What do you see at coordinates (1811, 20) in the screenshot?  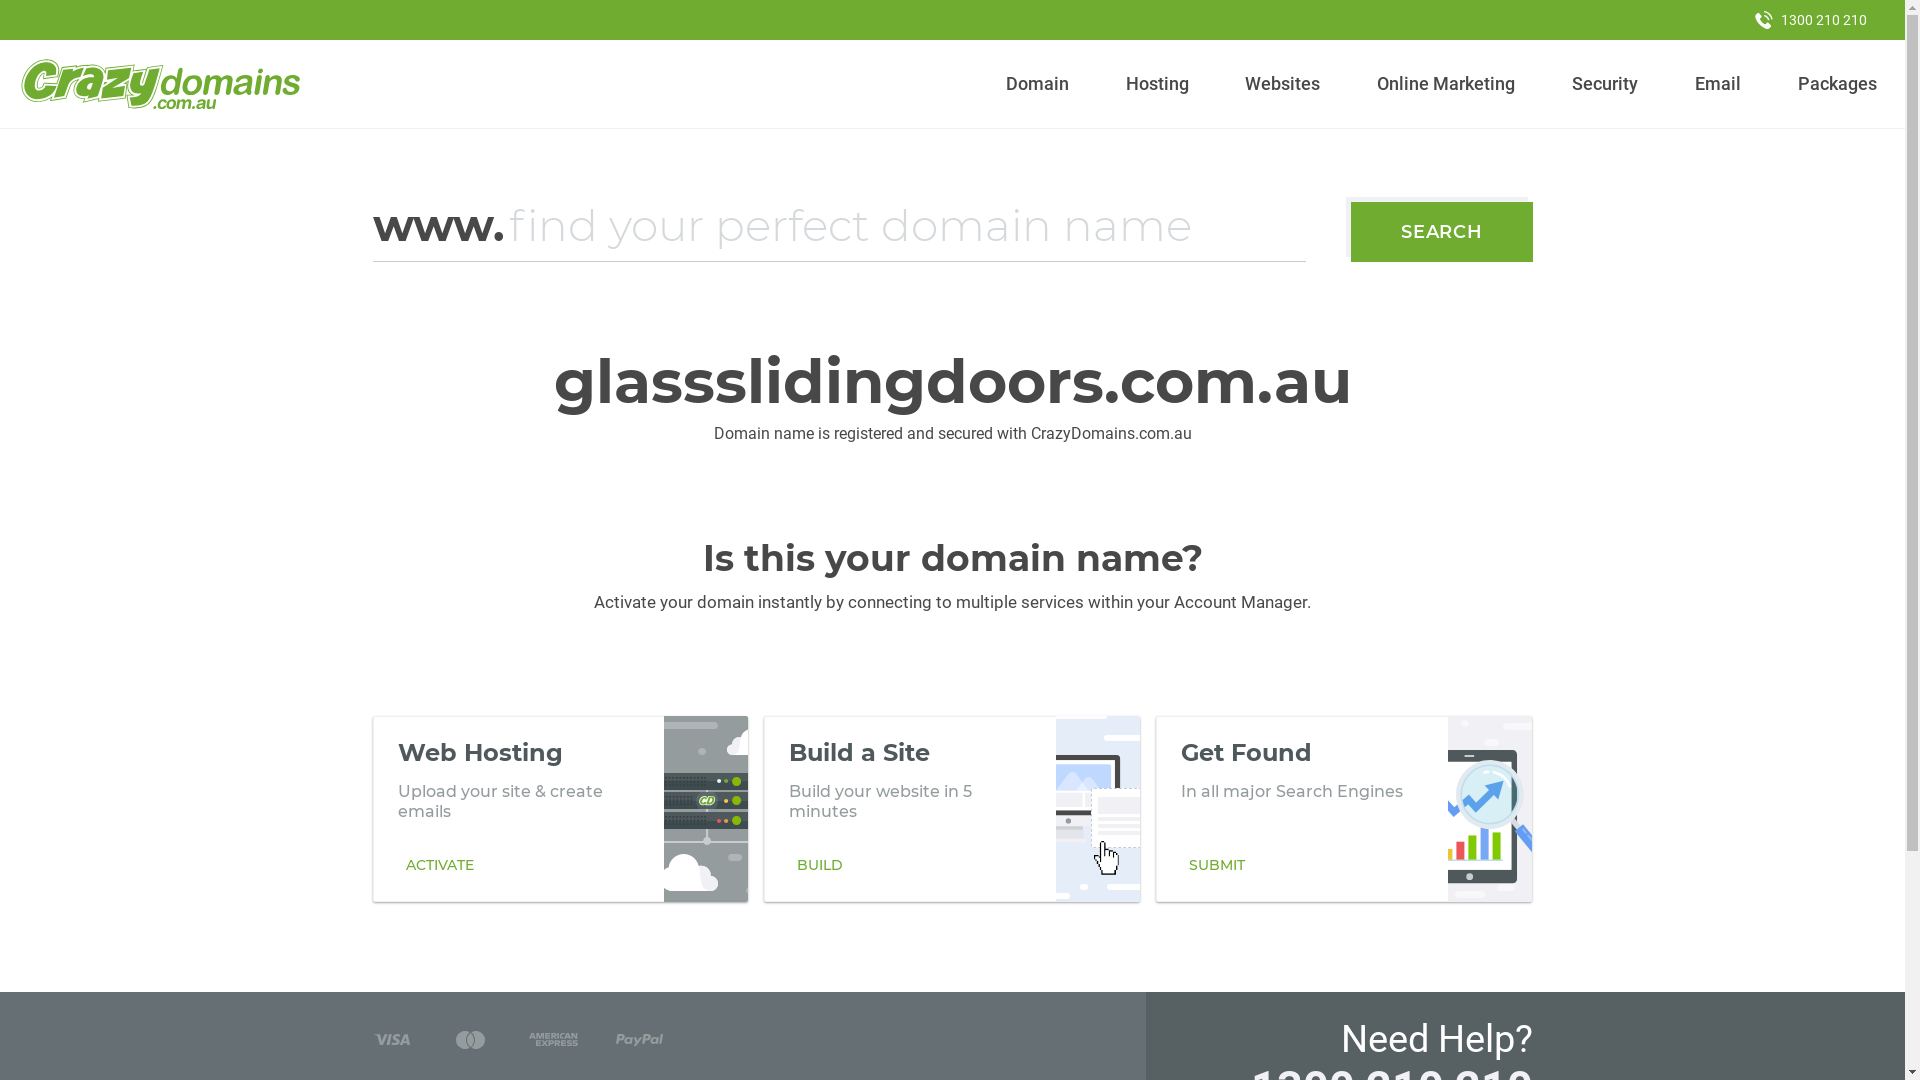 I see `1300 210 210` at bounding box center [1811, 20].